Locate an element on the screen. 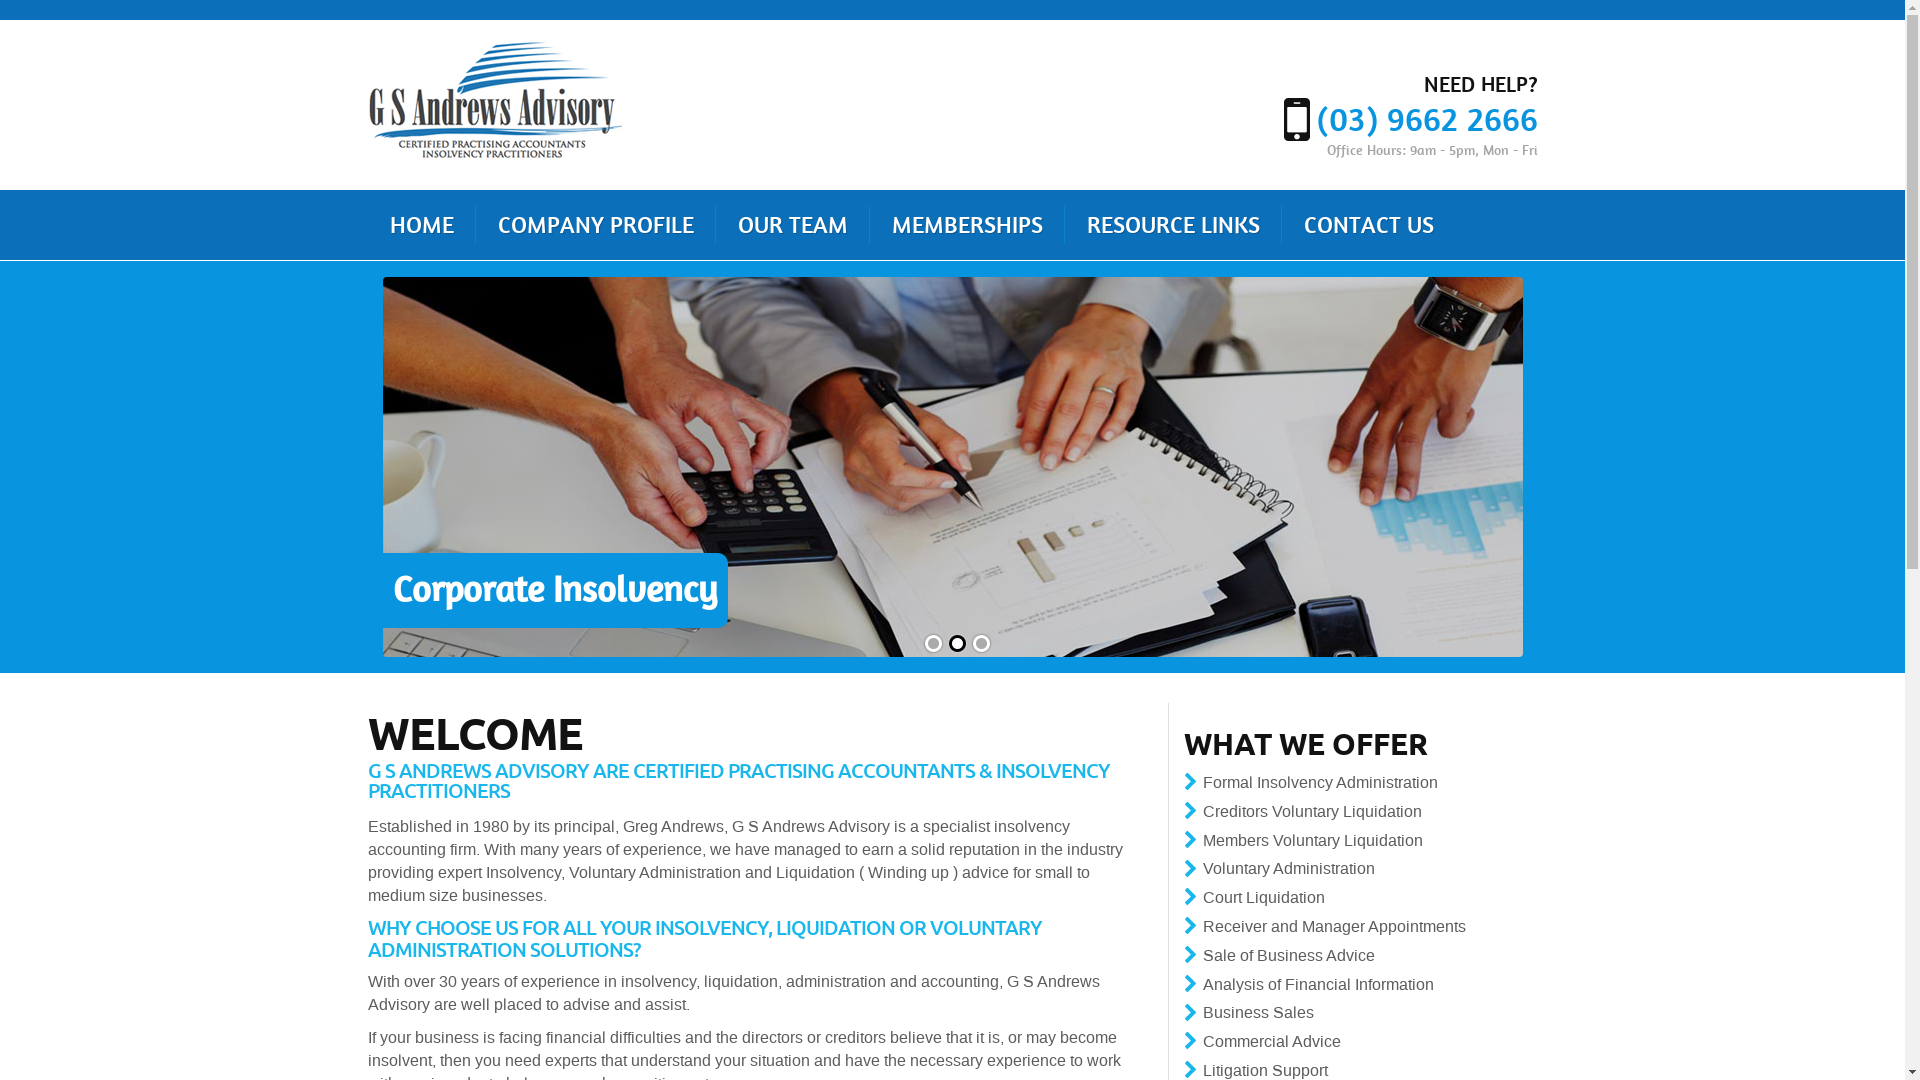 The width and height of the screenshot is (1920, 1080). COMPANY PROFILE is located at coordinates (596, 225).